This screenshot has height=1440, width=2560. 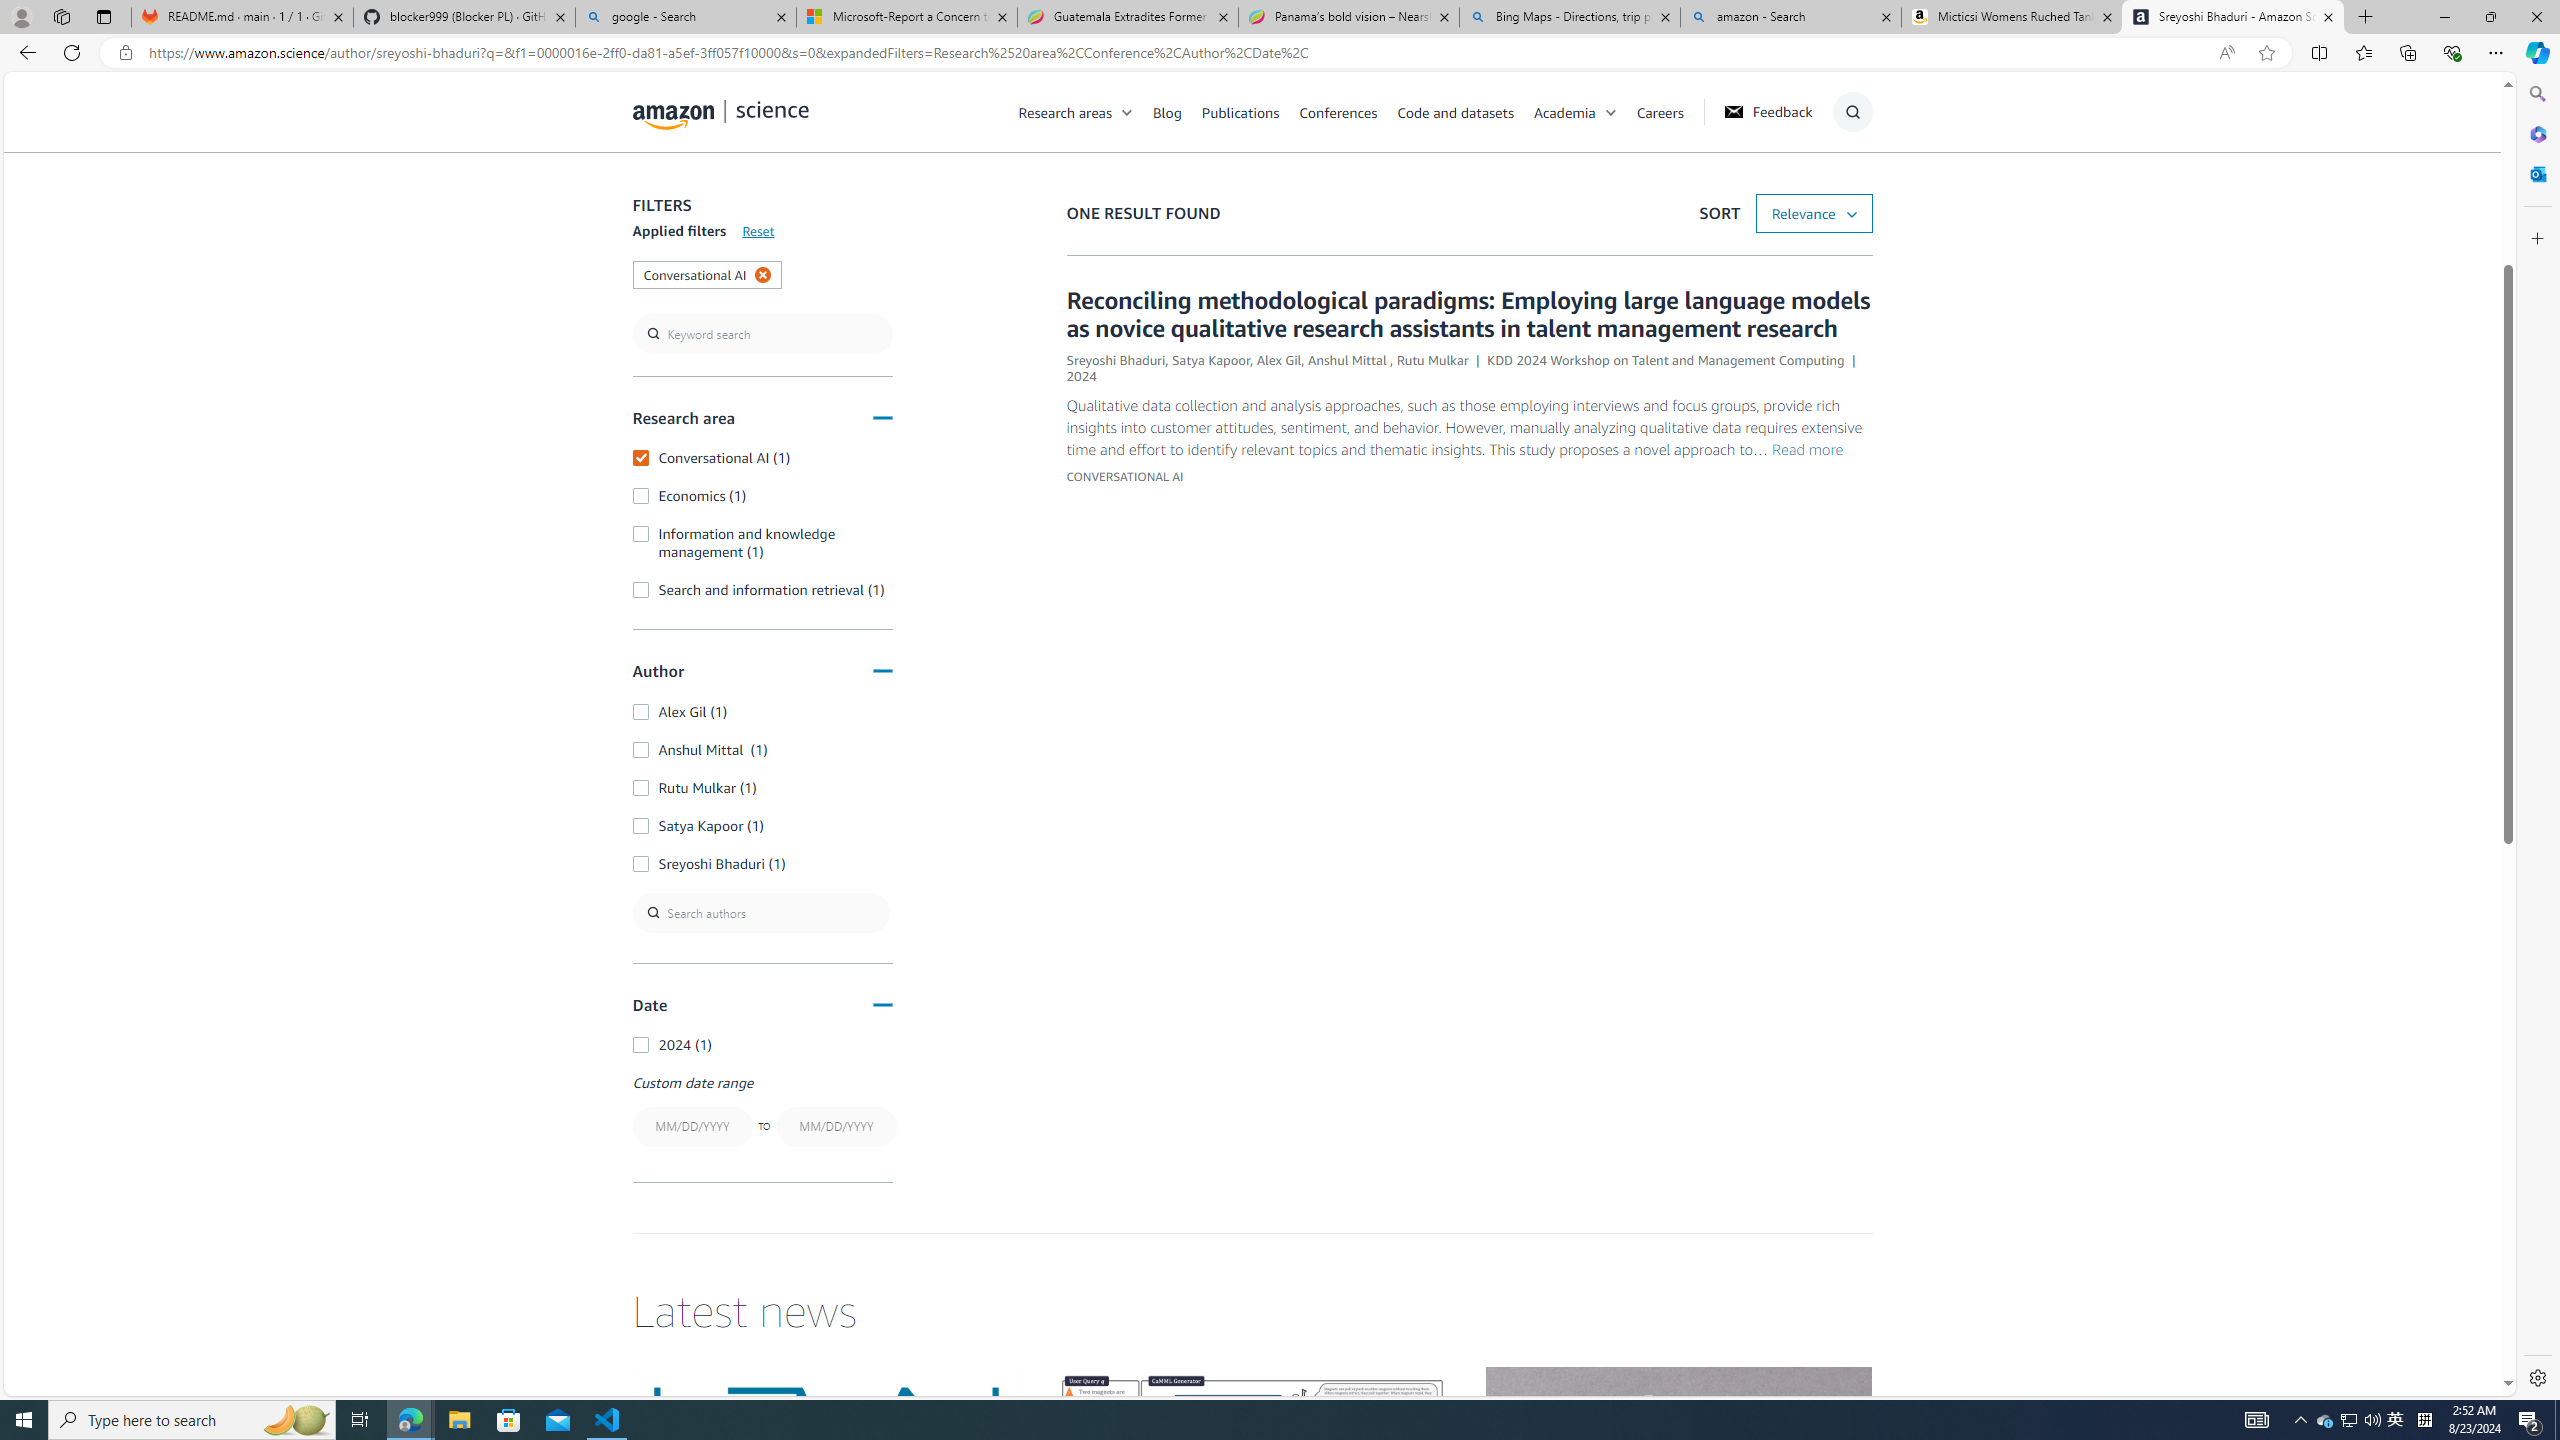 I want to click on Publications, so click(x=1250, y=111).